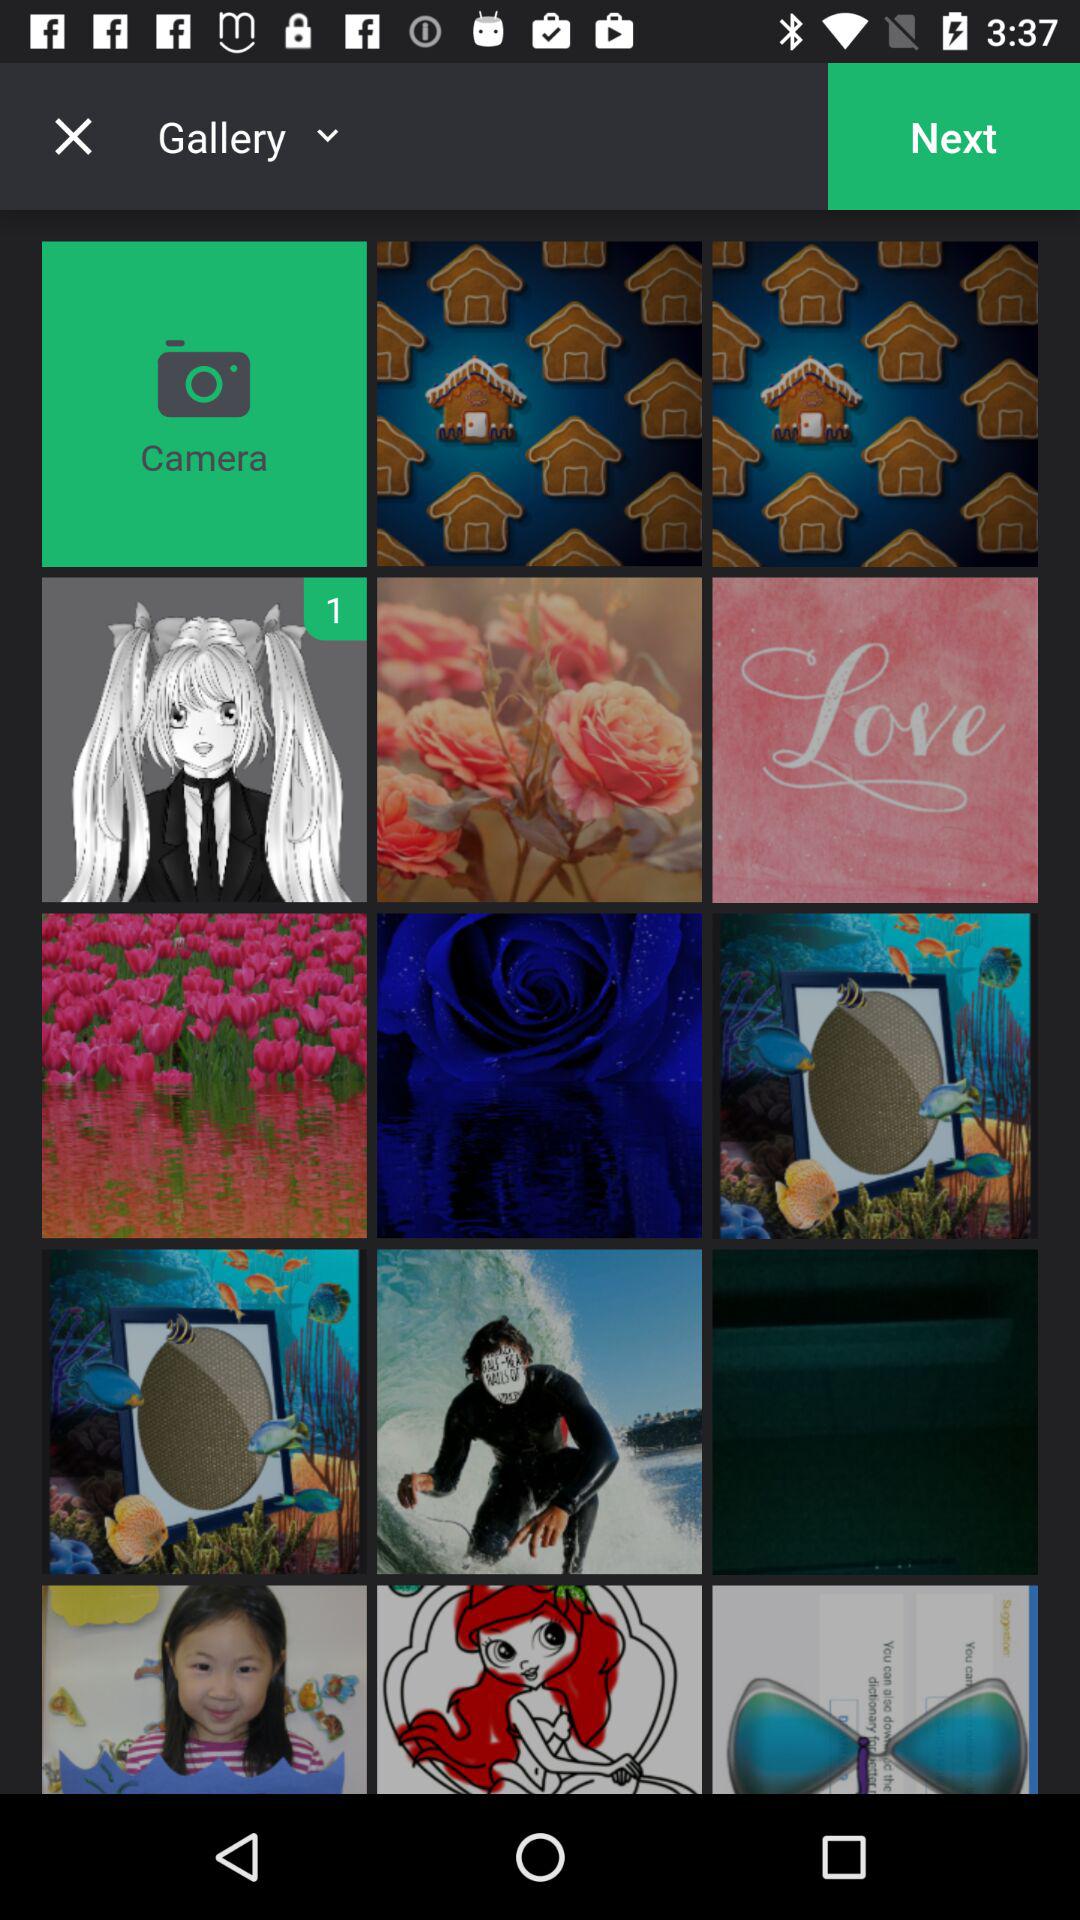 The image size is (1080, 1920). Describe the element at coordinates (73, 136) in the screenshot. I see `turn off item next to gallery item` at that location.